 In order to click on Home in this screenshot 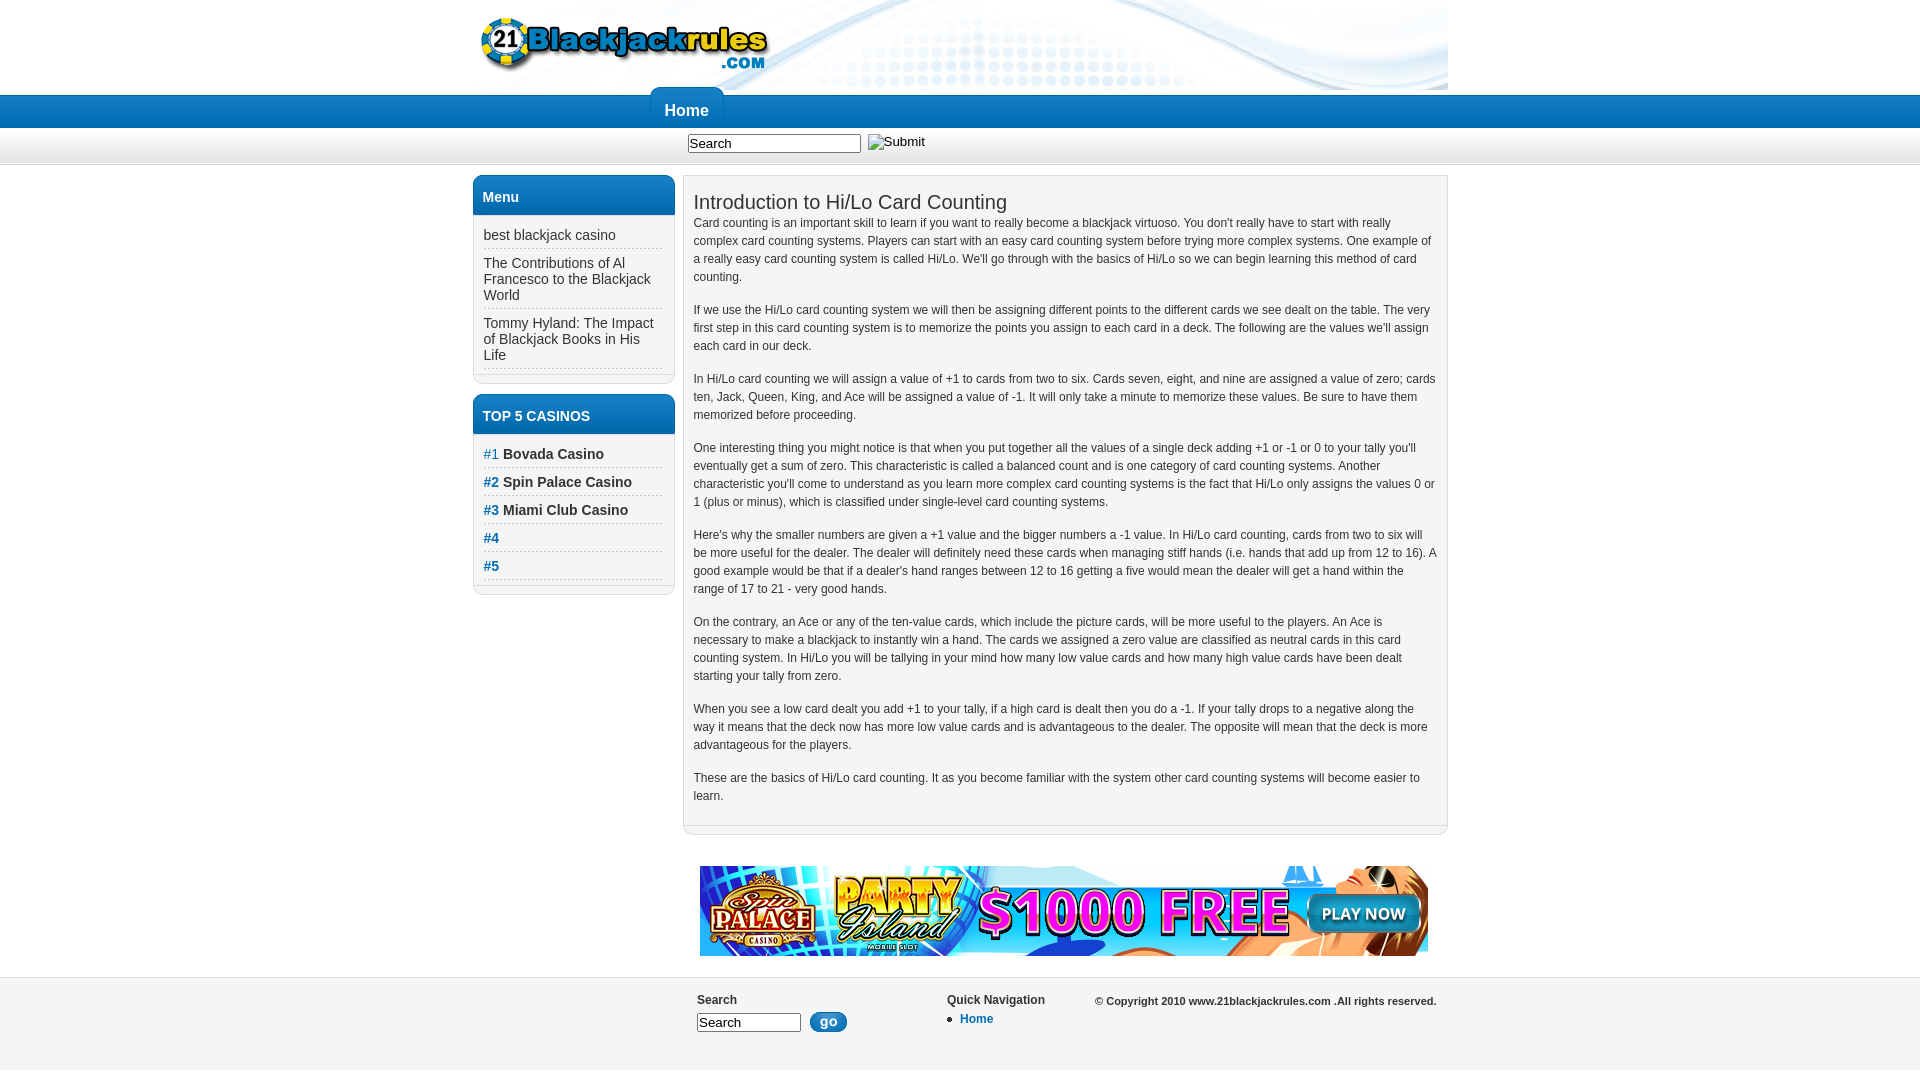, I will do `click(976, 1019)`.